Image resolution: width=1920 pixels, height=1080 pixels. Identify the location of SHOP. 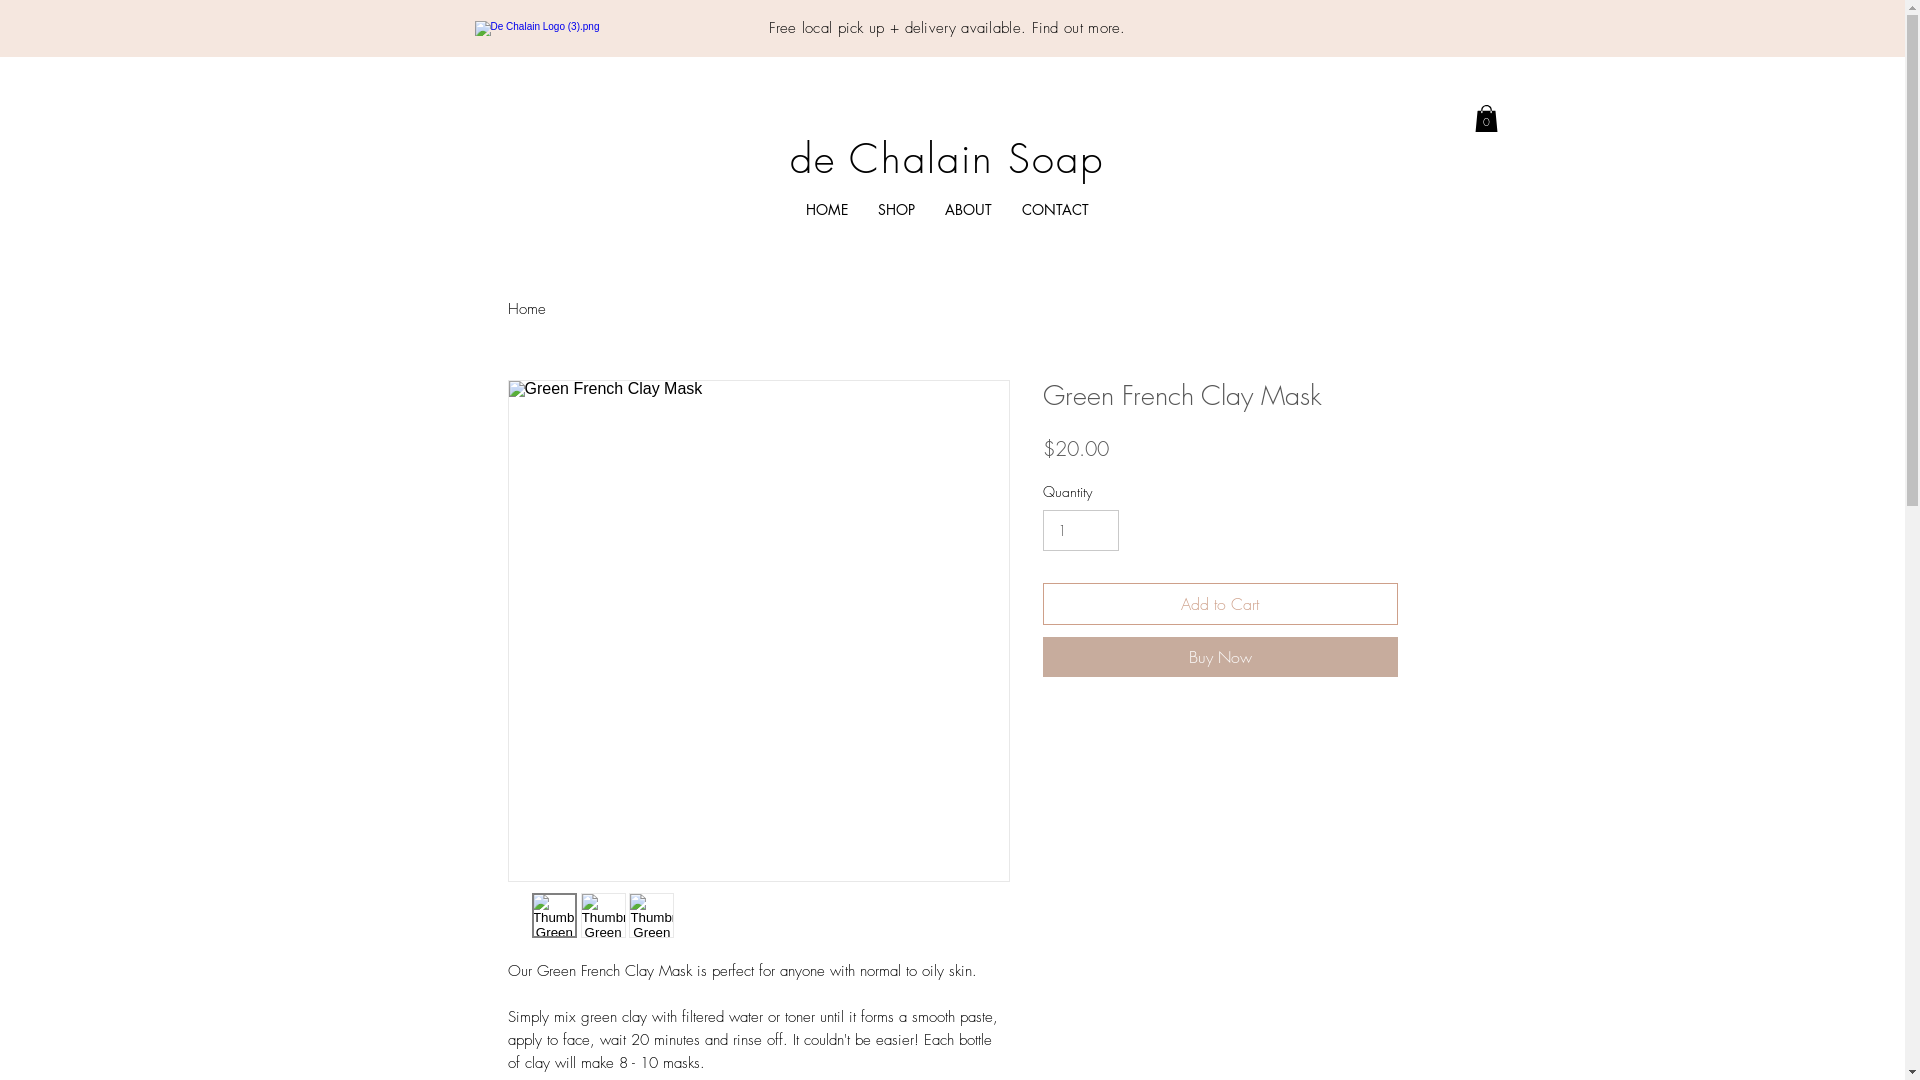
(896, 210).